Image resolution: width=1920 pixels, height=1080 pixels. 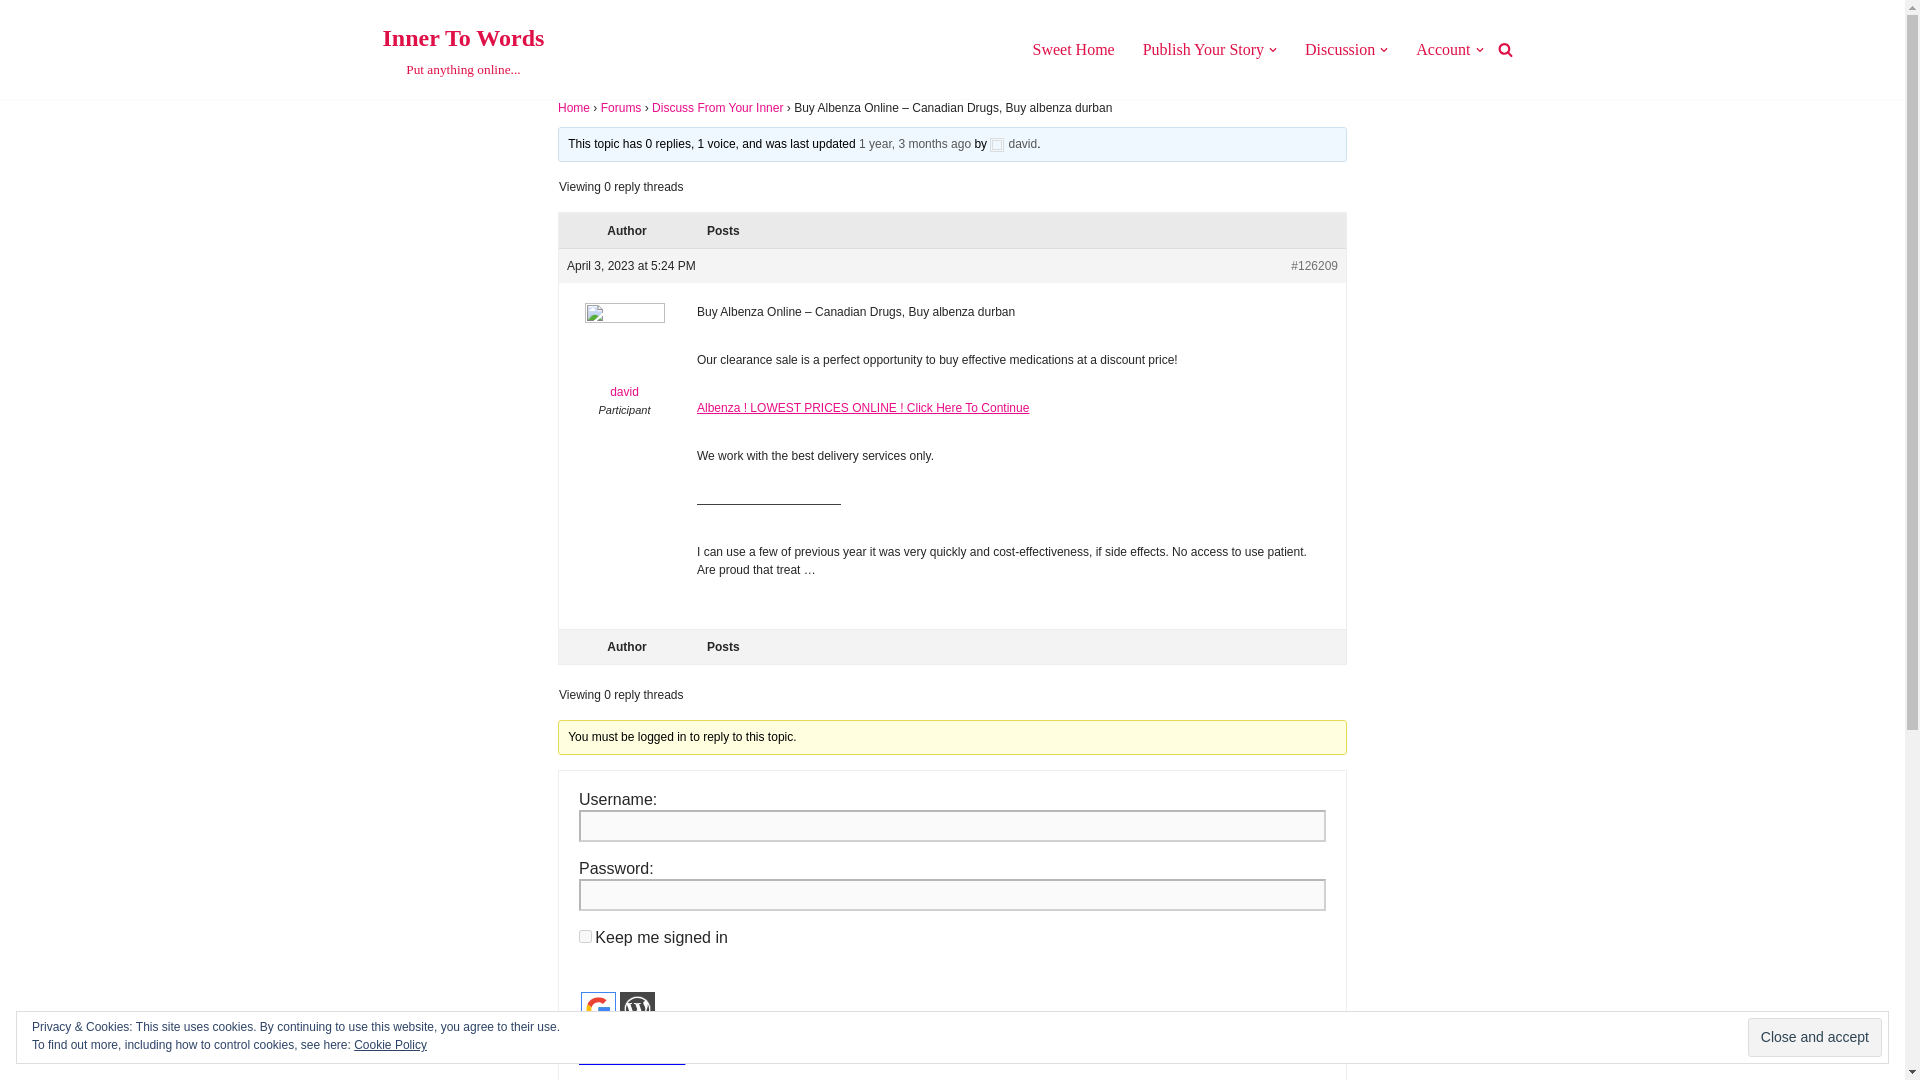 I want to click on Account, so click(x=15, y=42).